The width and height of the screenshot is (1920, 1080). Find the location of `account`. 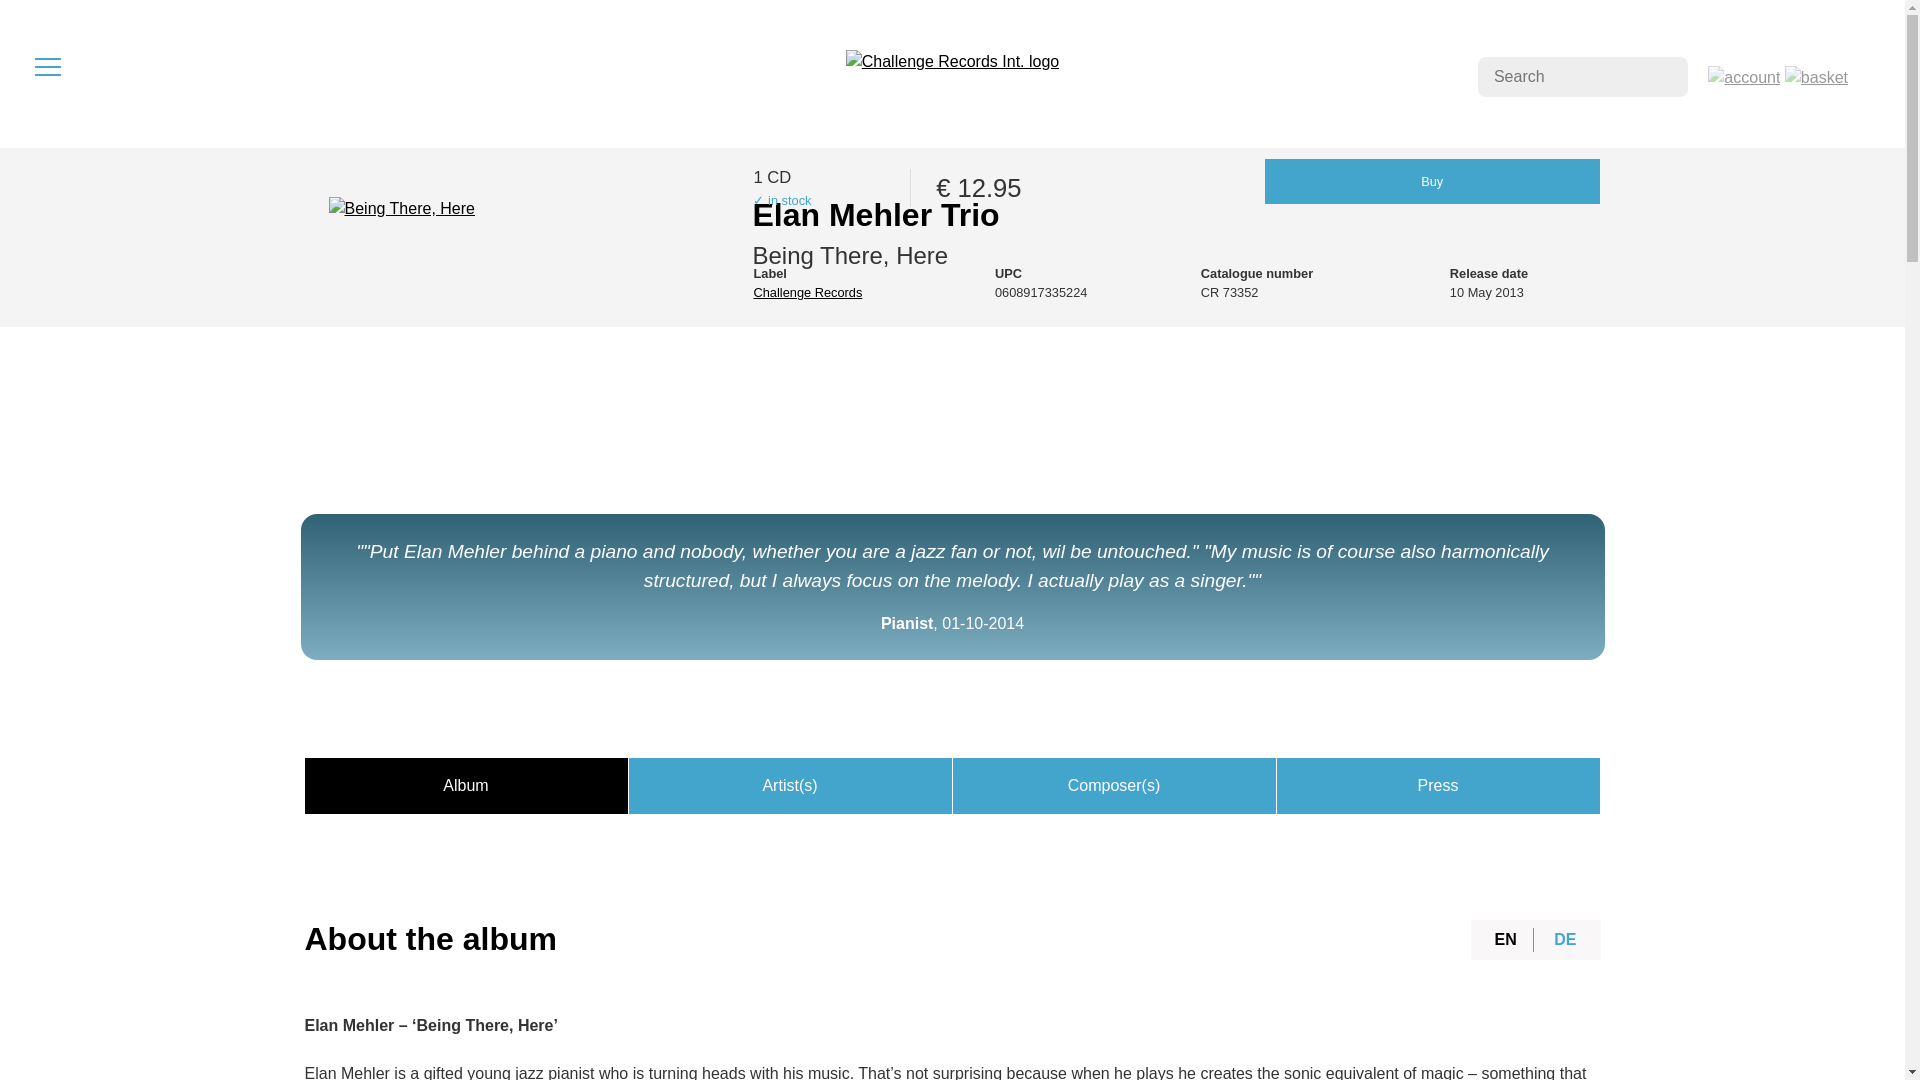

account is located at coordinates (1744, 76).